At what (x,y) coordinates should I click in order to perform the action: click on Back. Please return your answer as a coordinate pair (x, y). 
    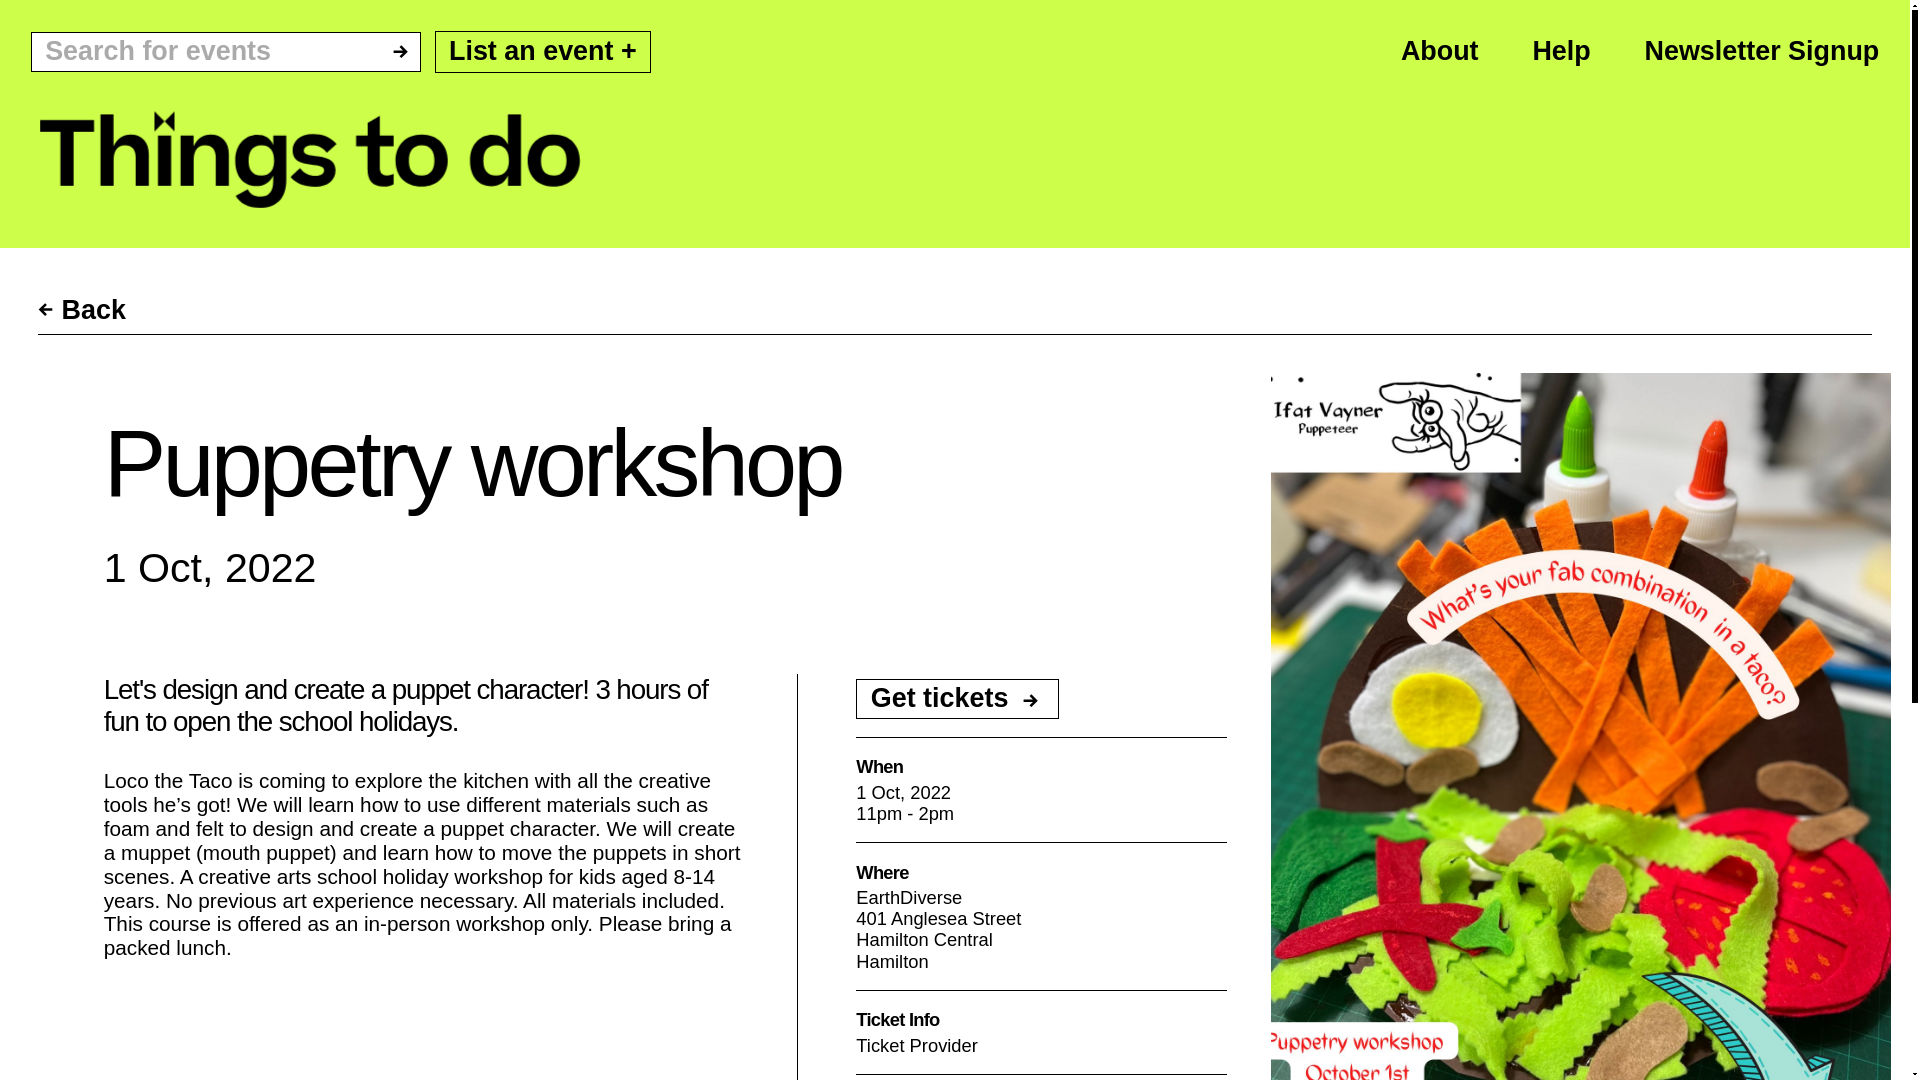
    Looking at the image, I should click on (82, 310).